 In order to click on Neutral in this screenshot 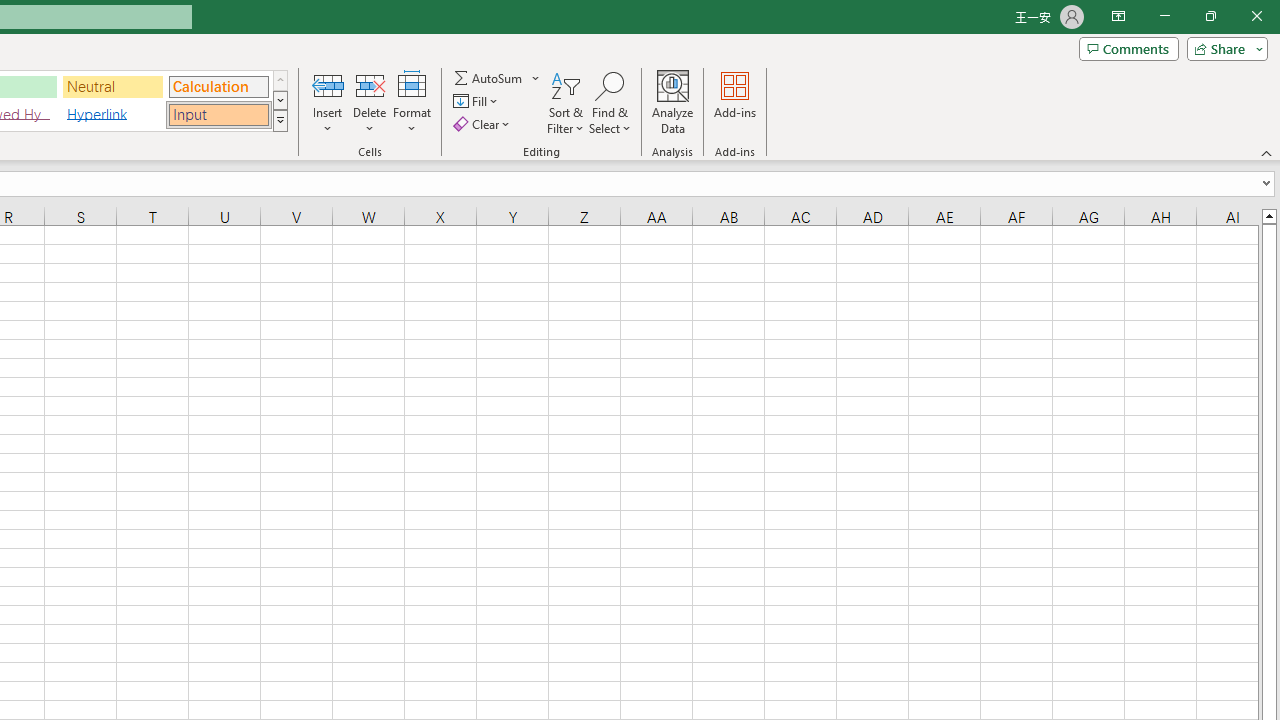, I will do `click(113, 86)`.